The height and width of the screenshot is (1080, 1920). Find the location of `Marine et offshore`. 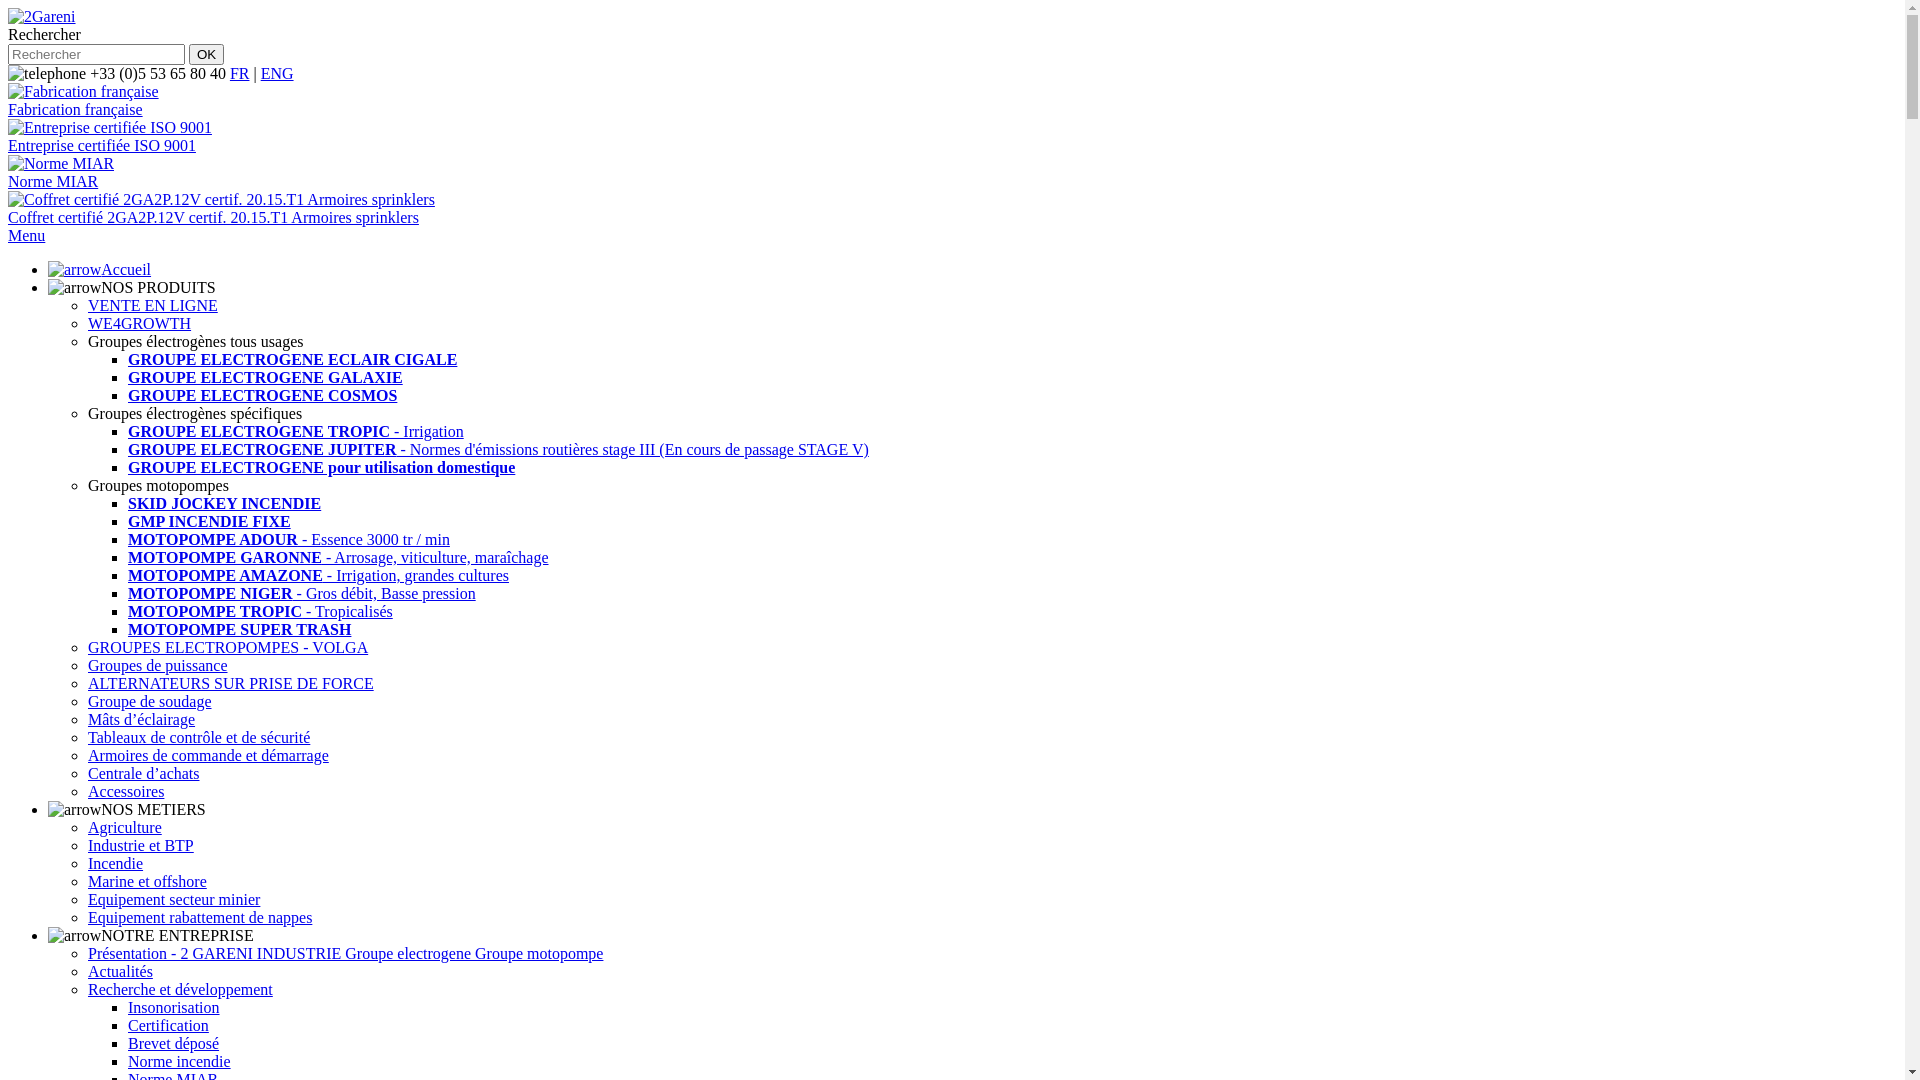

Marine et offshore is located at coordinates (148, 882).